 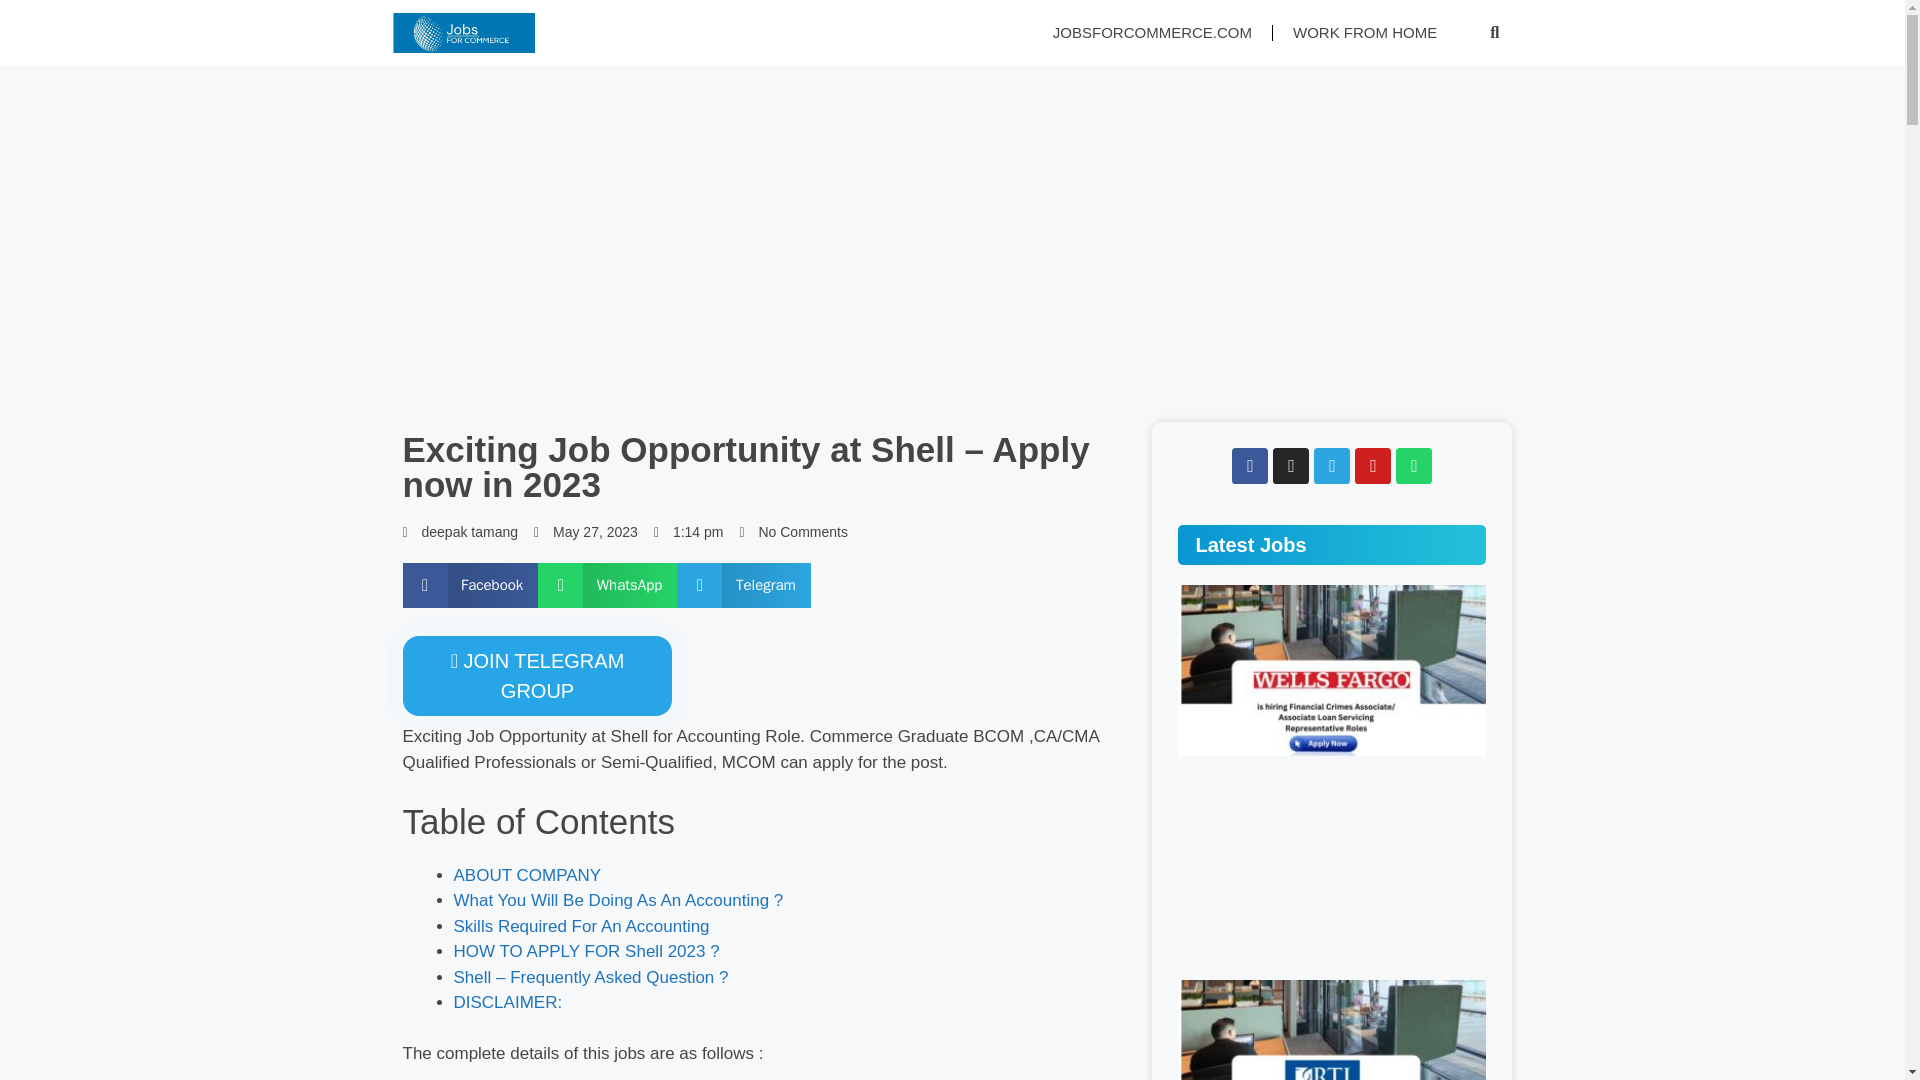 What do you see at coordinates (460, 532) in the screenshot?
I see `deepak tamang` at bounding box center [460, 532].